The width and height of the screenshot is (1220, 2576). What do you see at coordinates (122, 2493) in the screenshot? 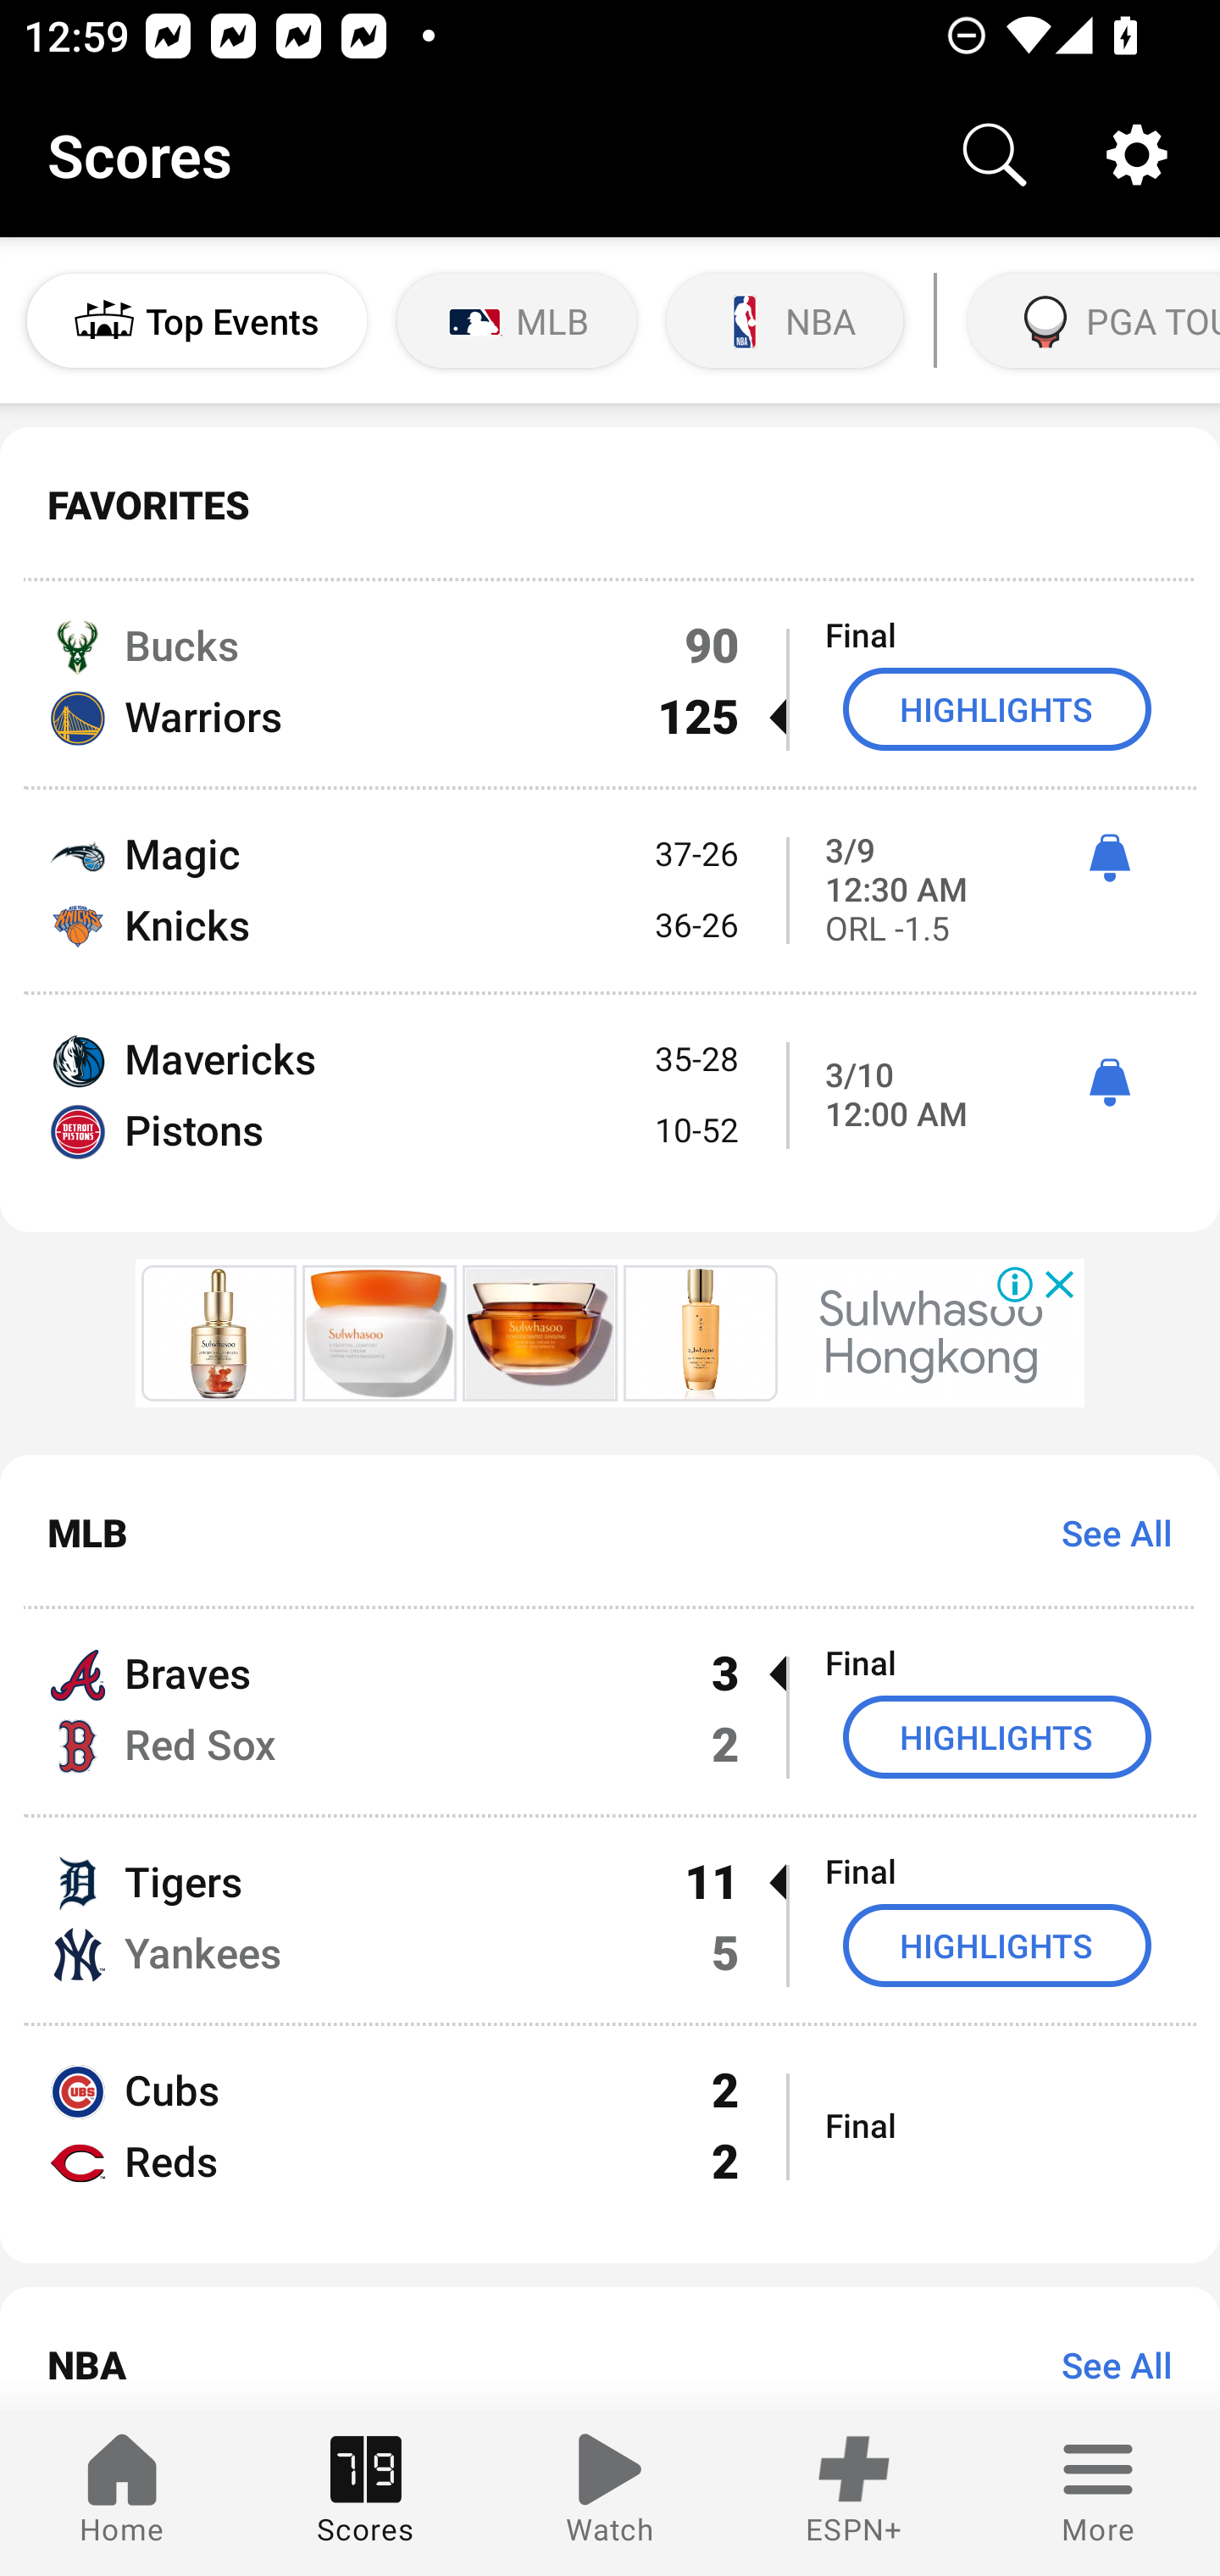
I see `Home` at bounding box center [122, 2493].